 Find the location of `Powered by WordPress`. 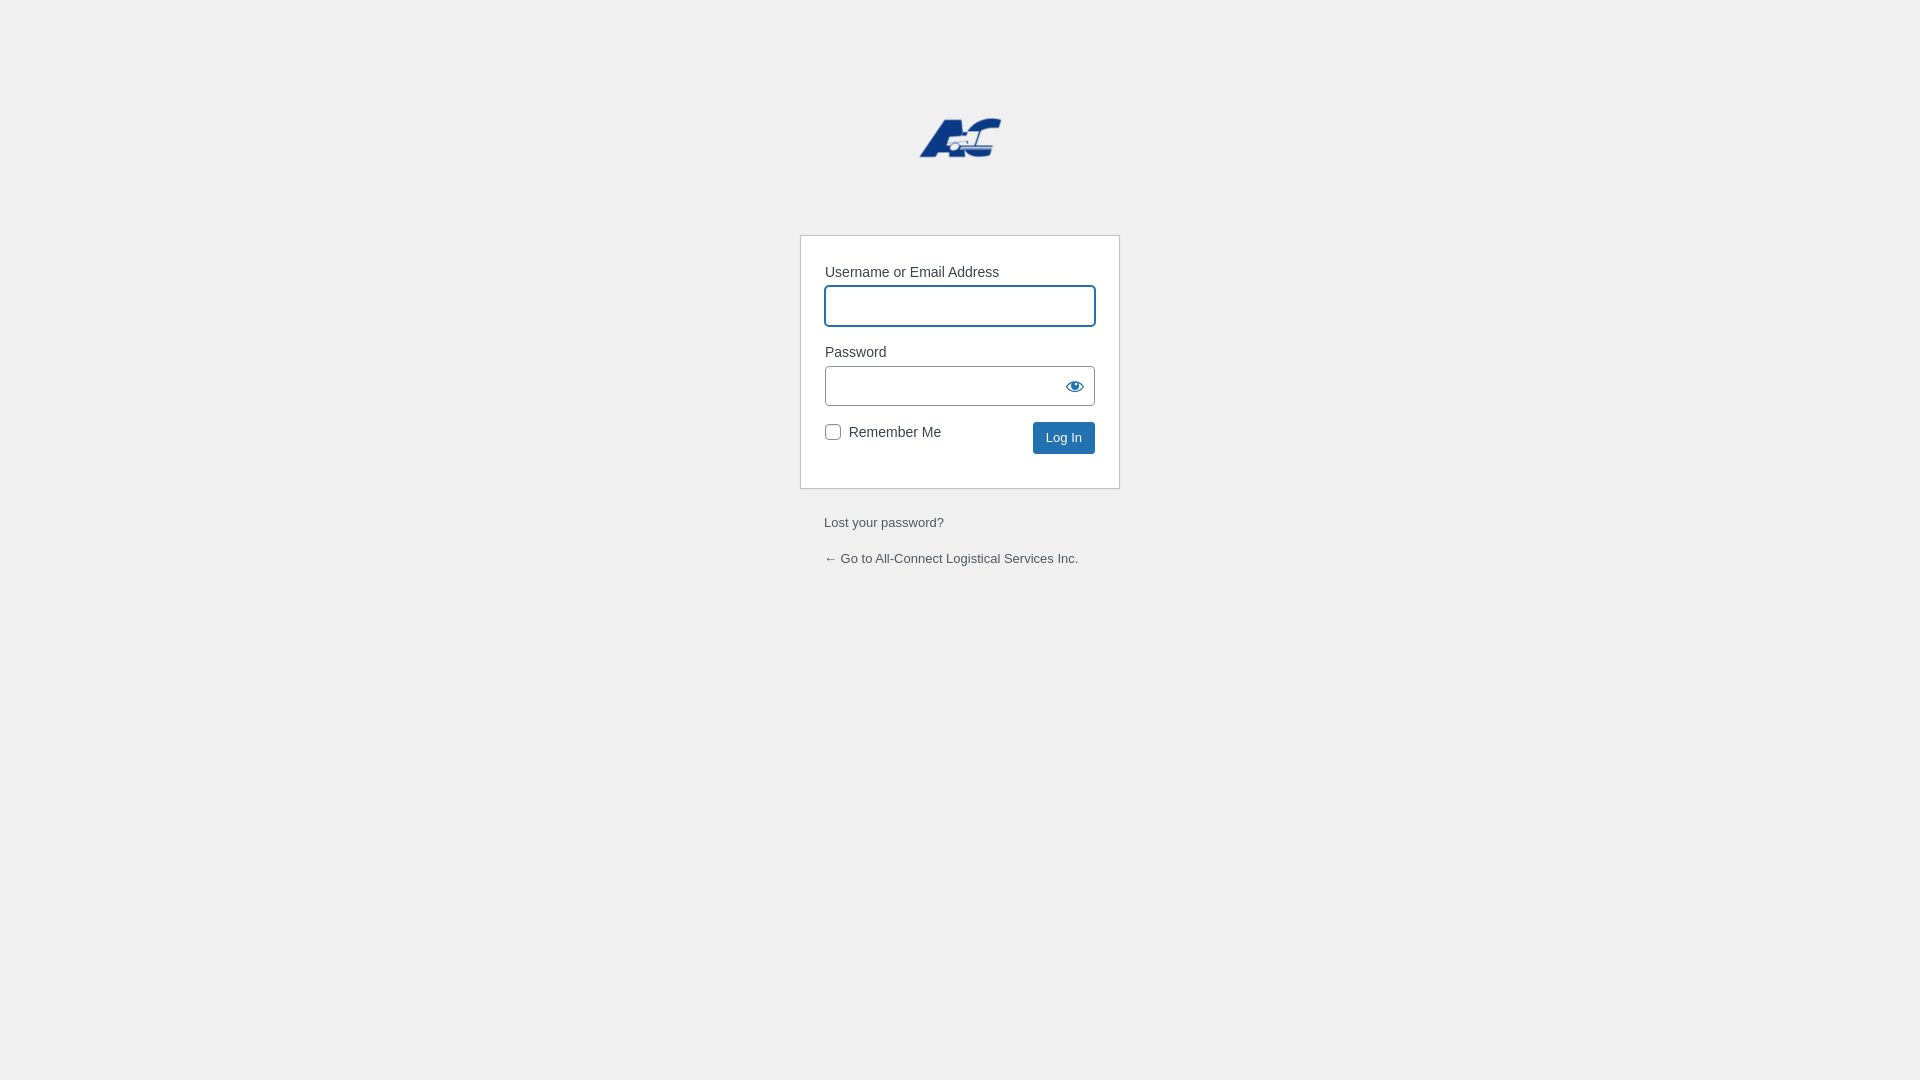

Powered by WordPress is located at coordinates (960, 153).